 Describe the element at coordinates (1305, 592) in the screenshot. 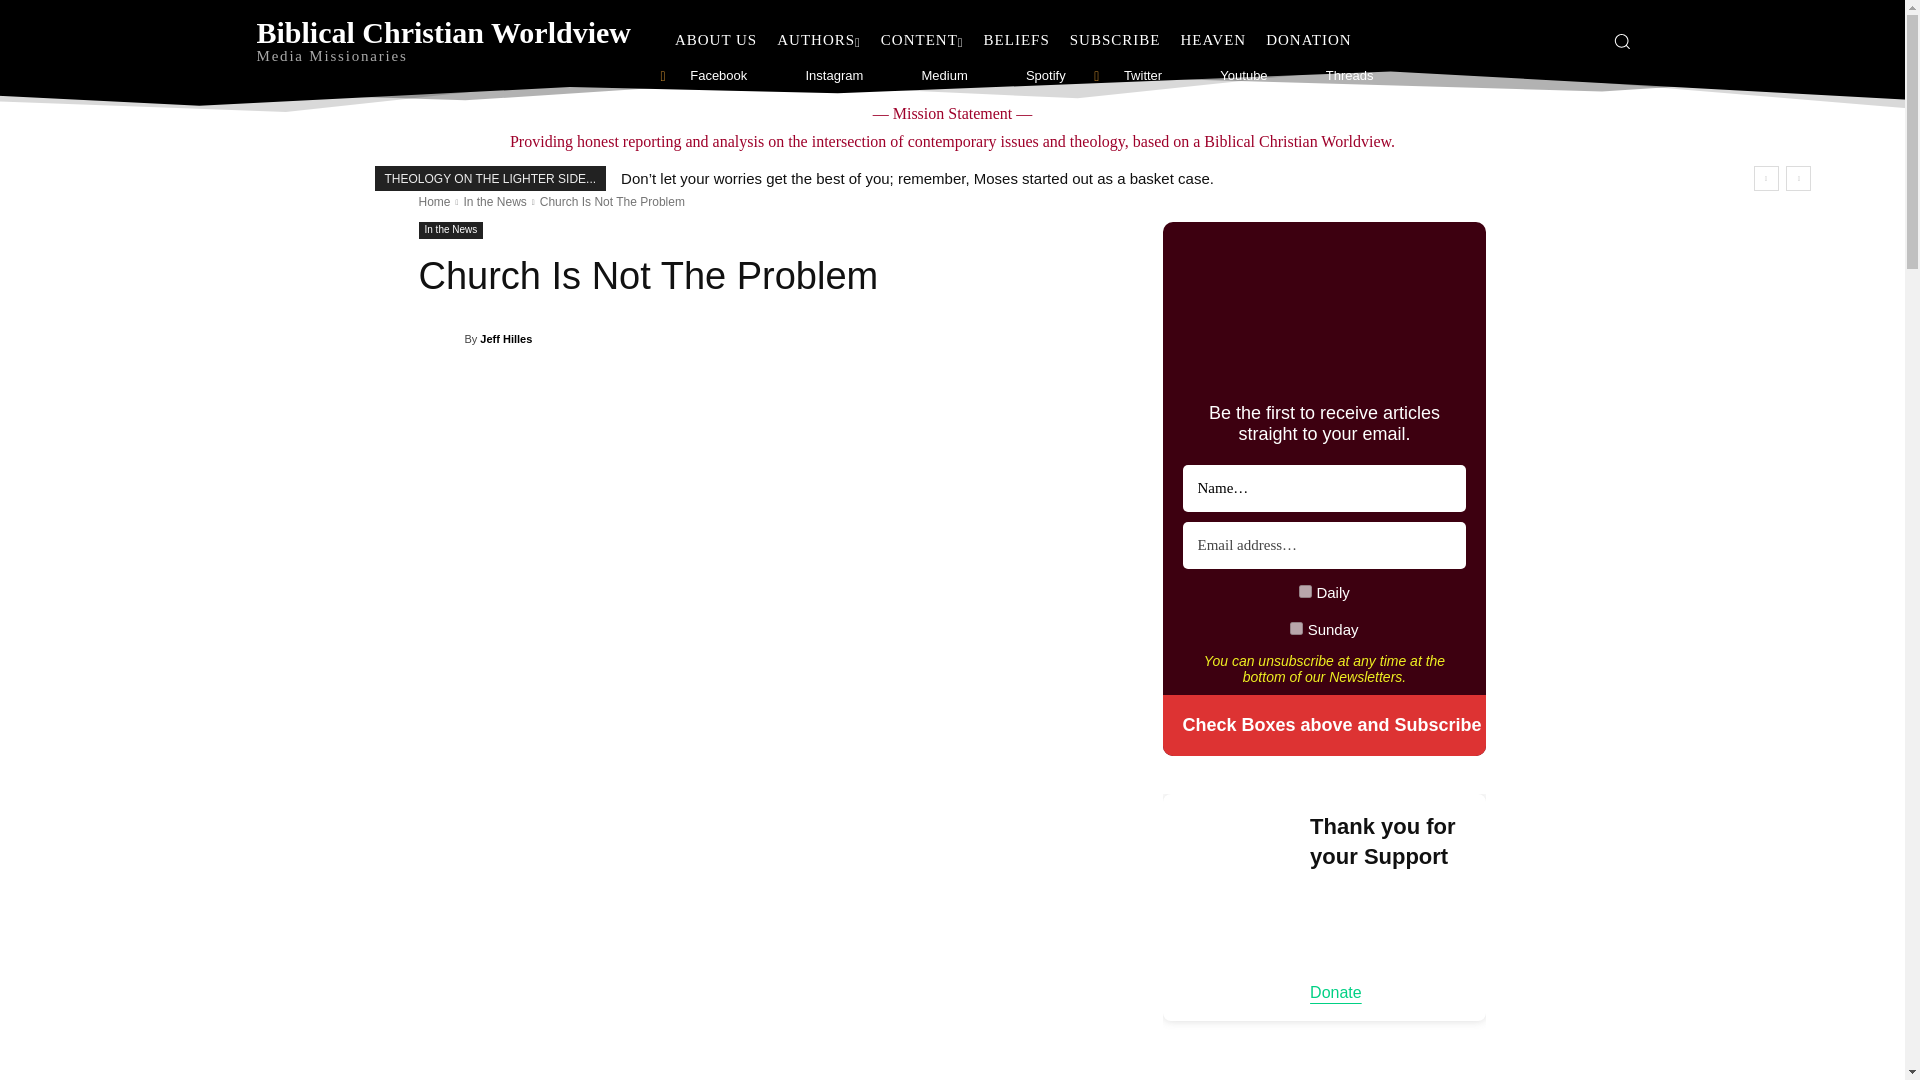

I see `iizT3HUV892uRdZ0gxWr3orA` at that location.